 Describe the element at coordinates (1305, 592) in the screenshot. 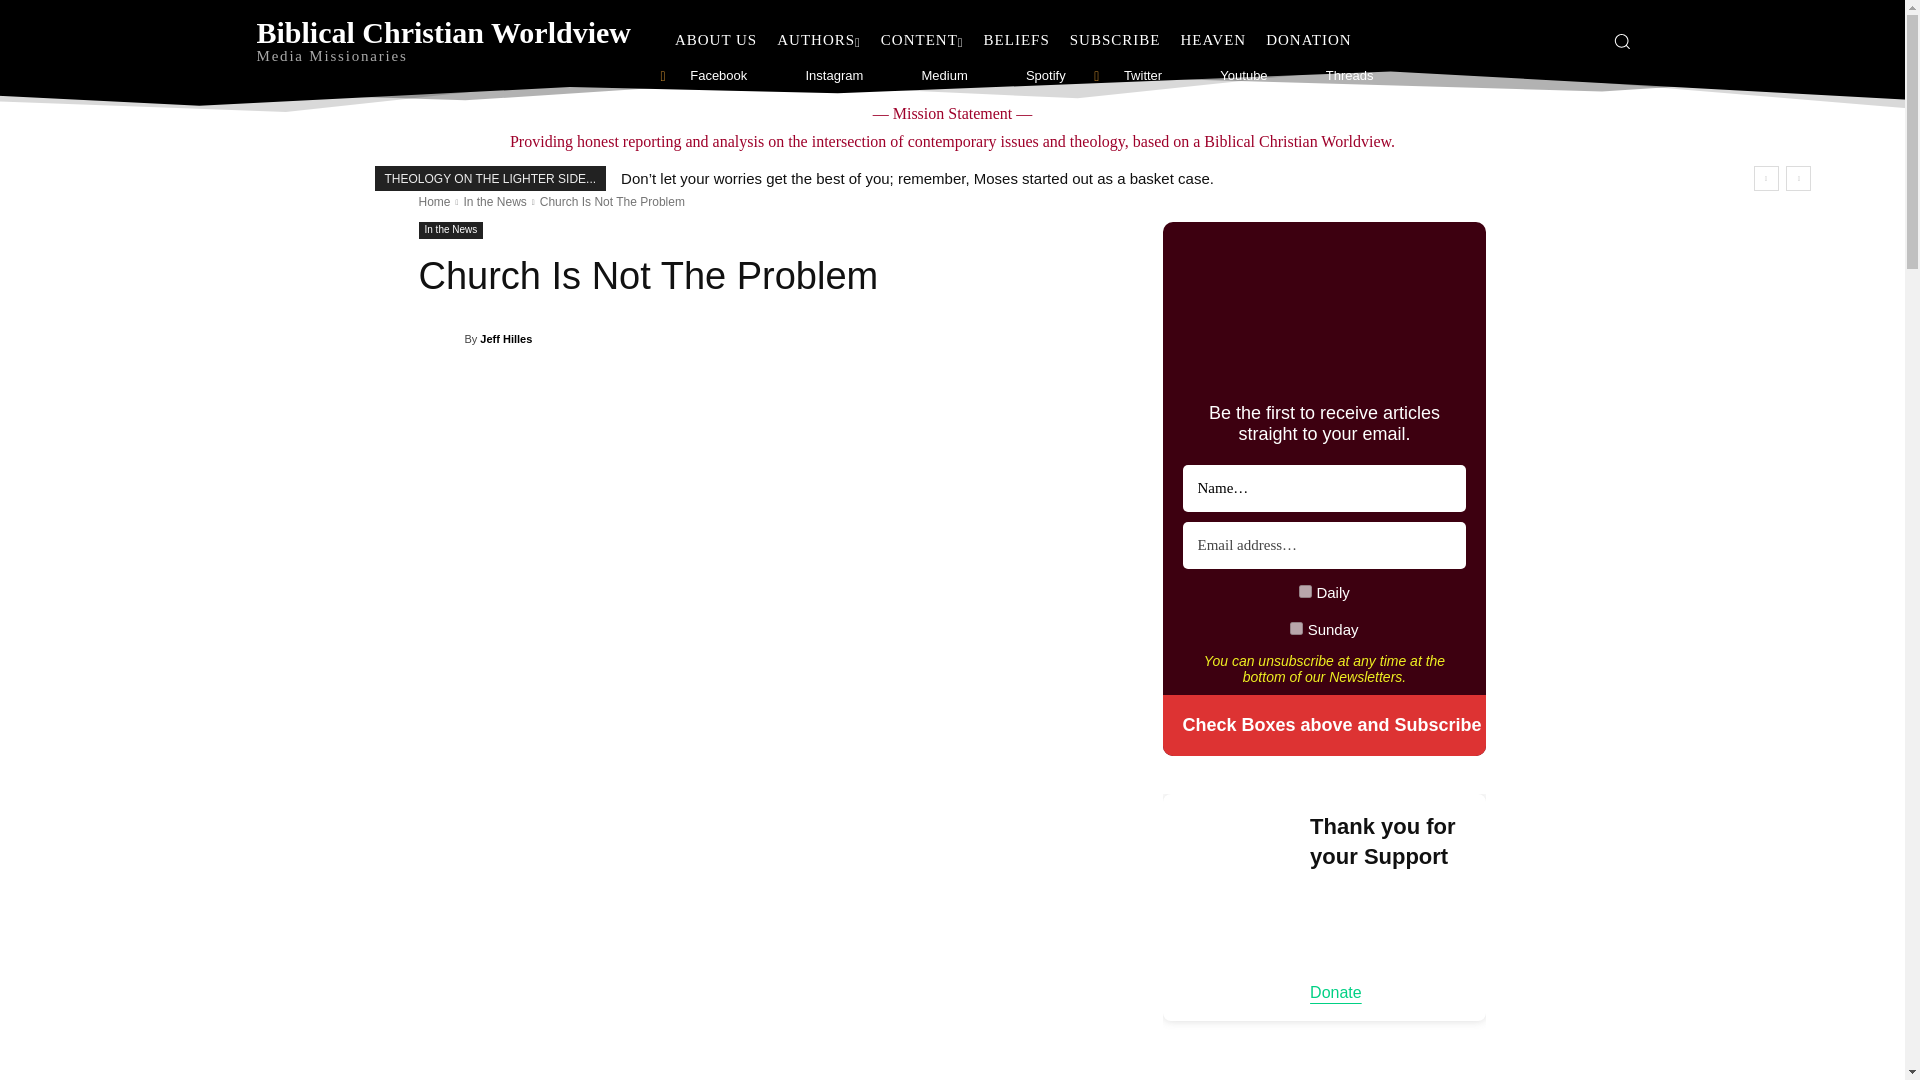

I see `iizT3HUV892uRdZ0gxWr3orA` at that location.